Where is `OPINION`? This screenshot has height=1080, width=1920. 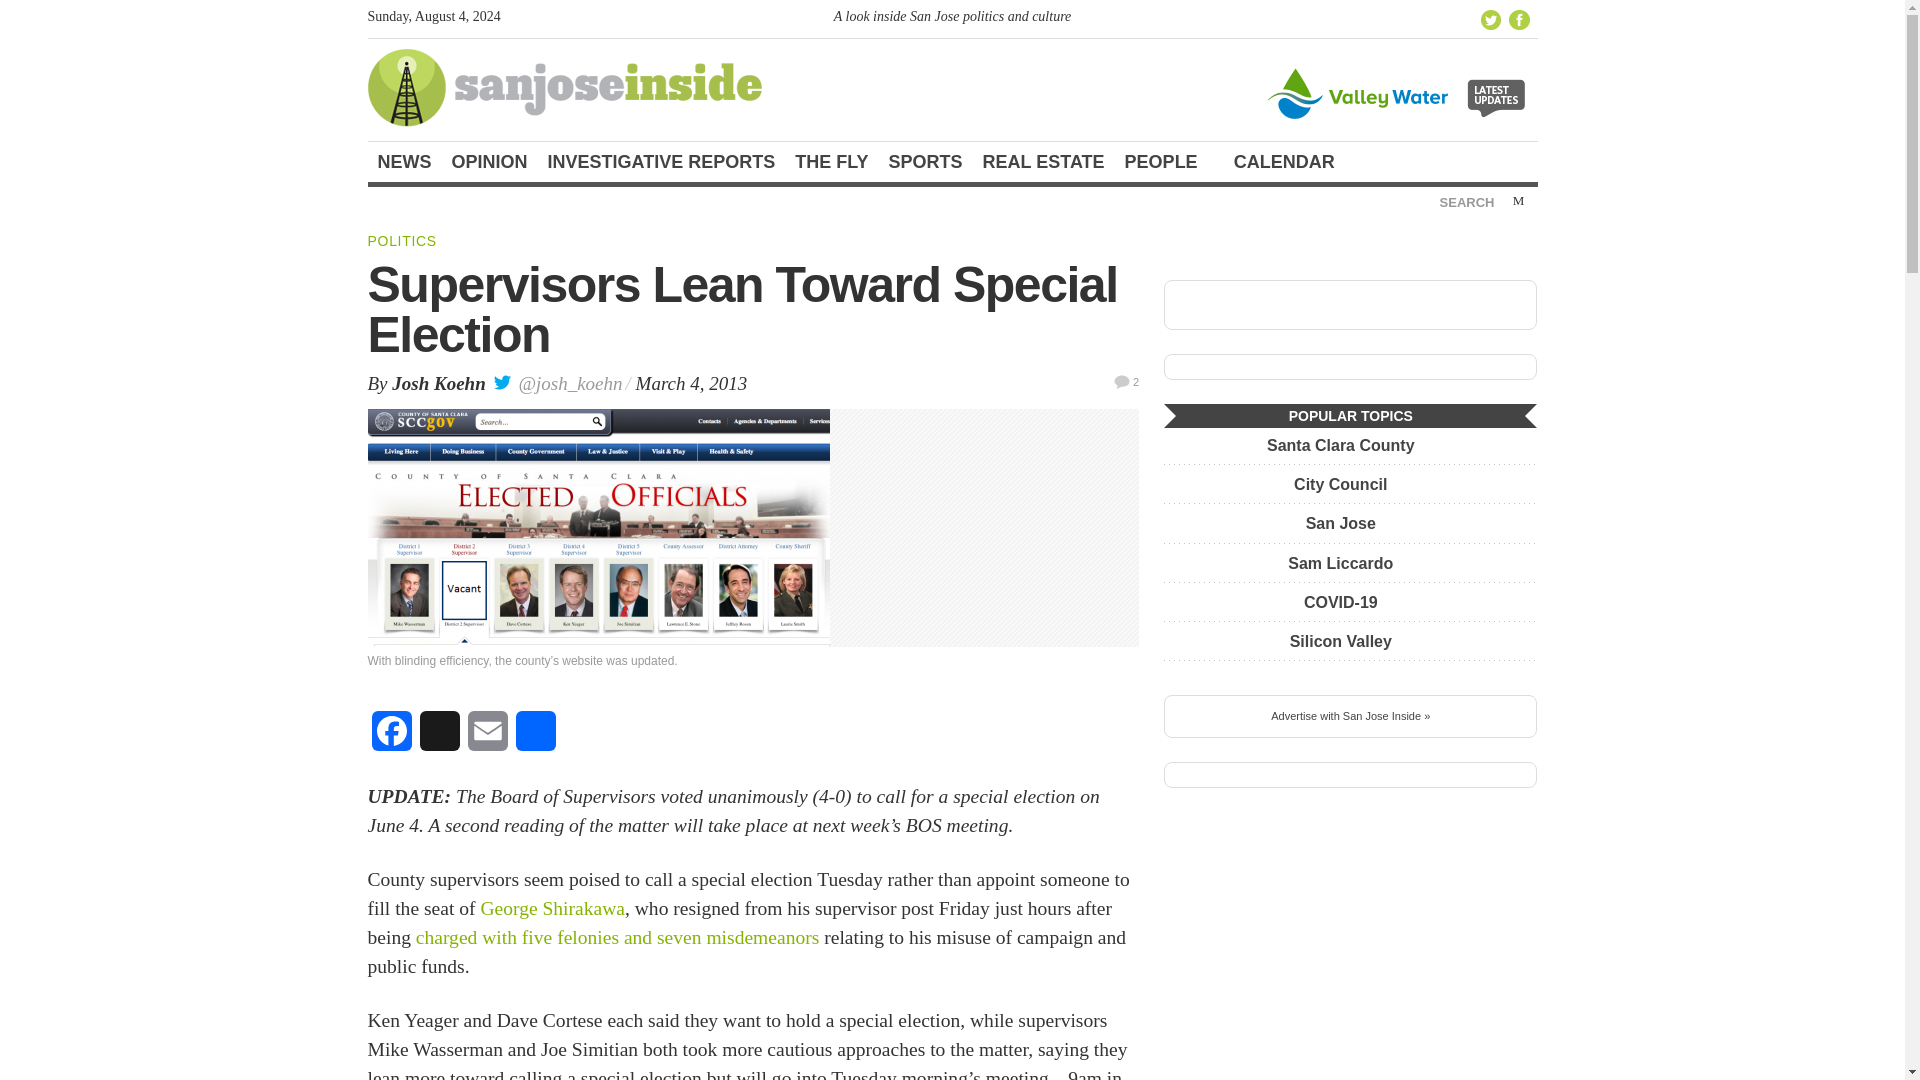 OPINION is located at coordinates (489, 162).